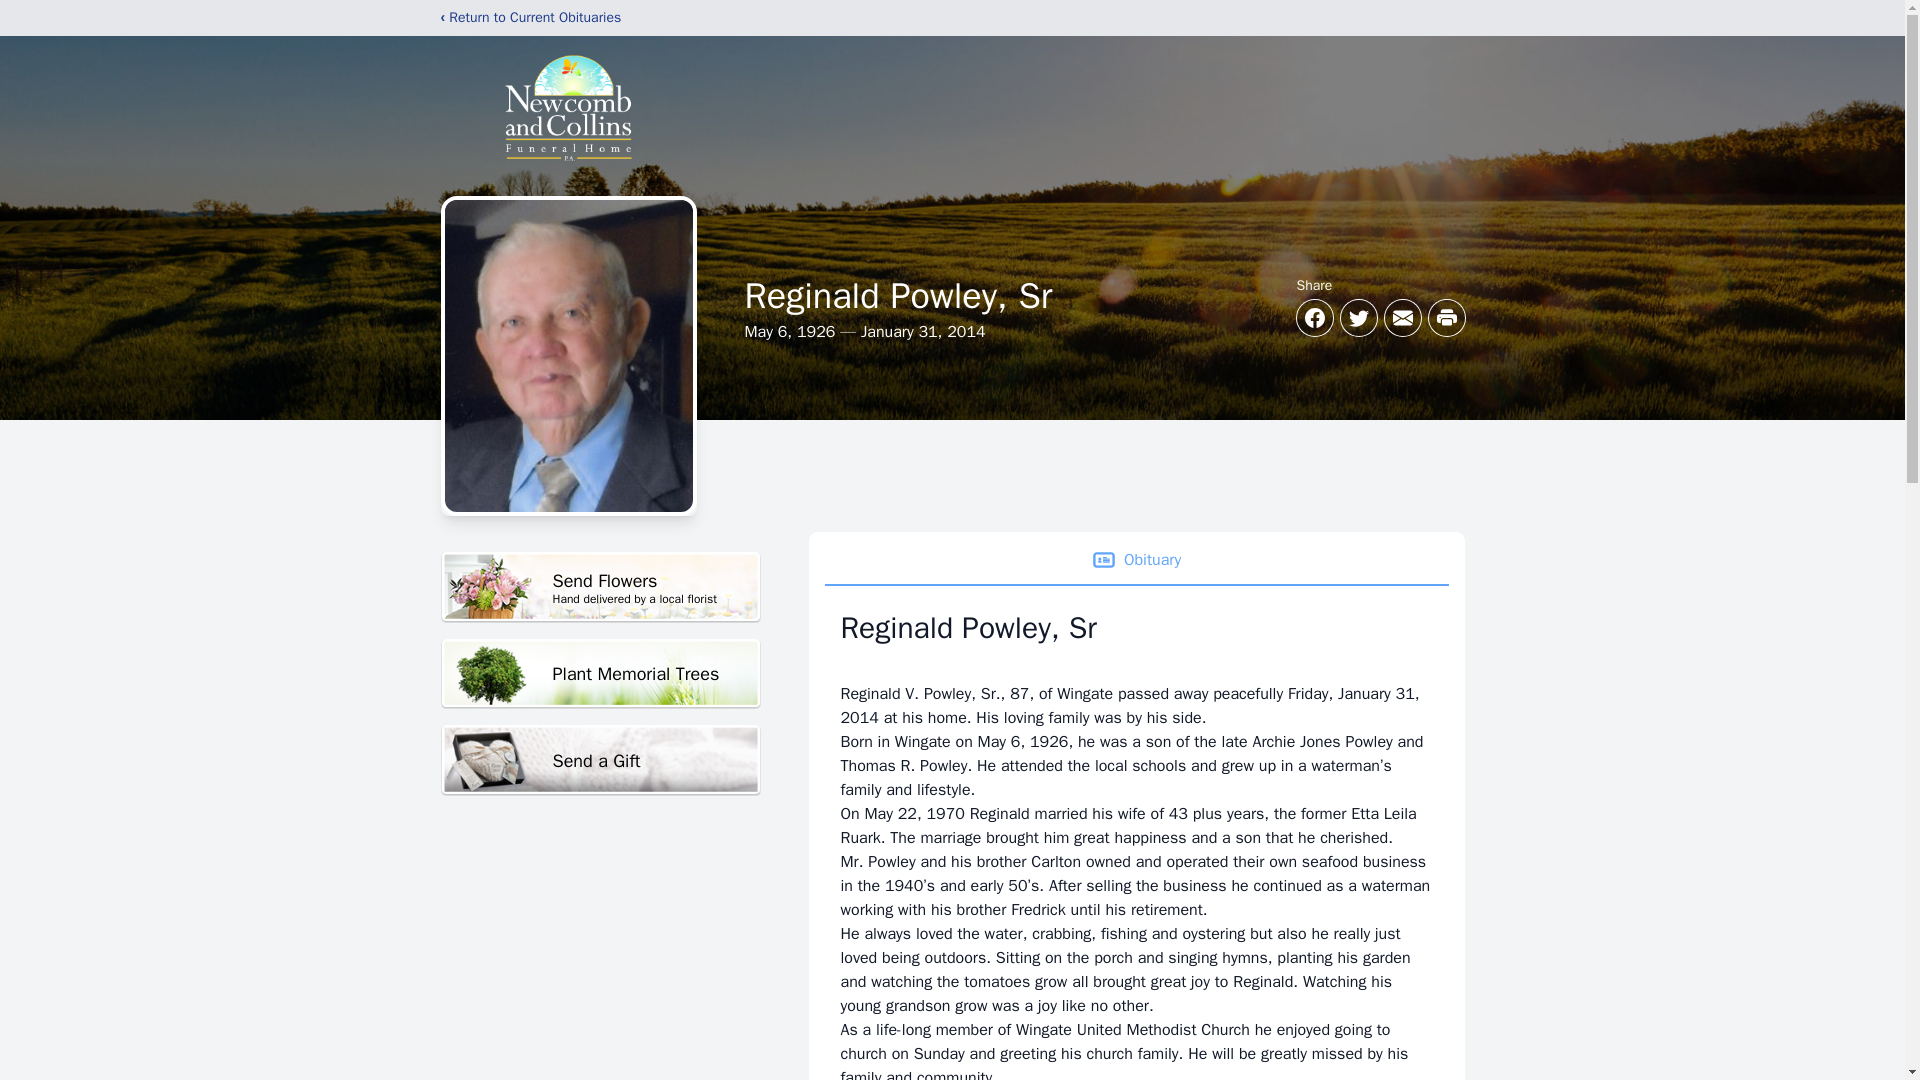 The height and width of the screenshot is (1080, 1920). What do you see at coordinates (600, 760) in the screenshot?
I see `Plant Memorial Trees` at bounding box center [600, 760].